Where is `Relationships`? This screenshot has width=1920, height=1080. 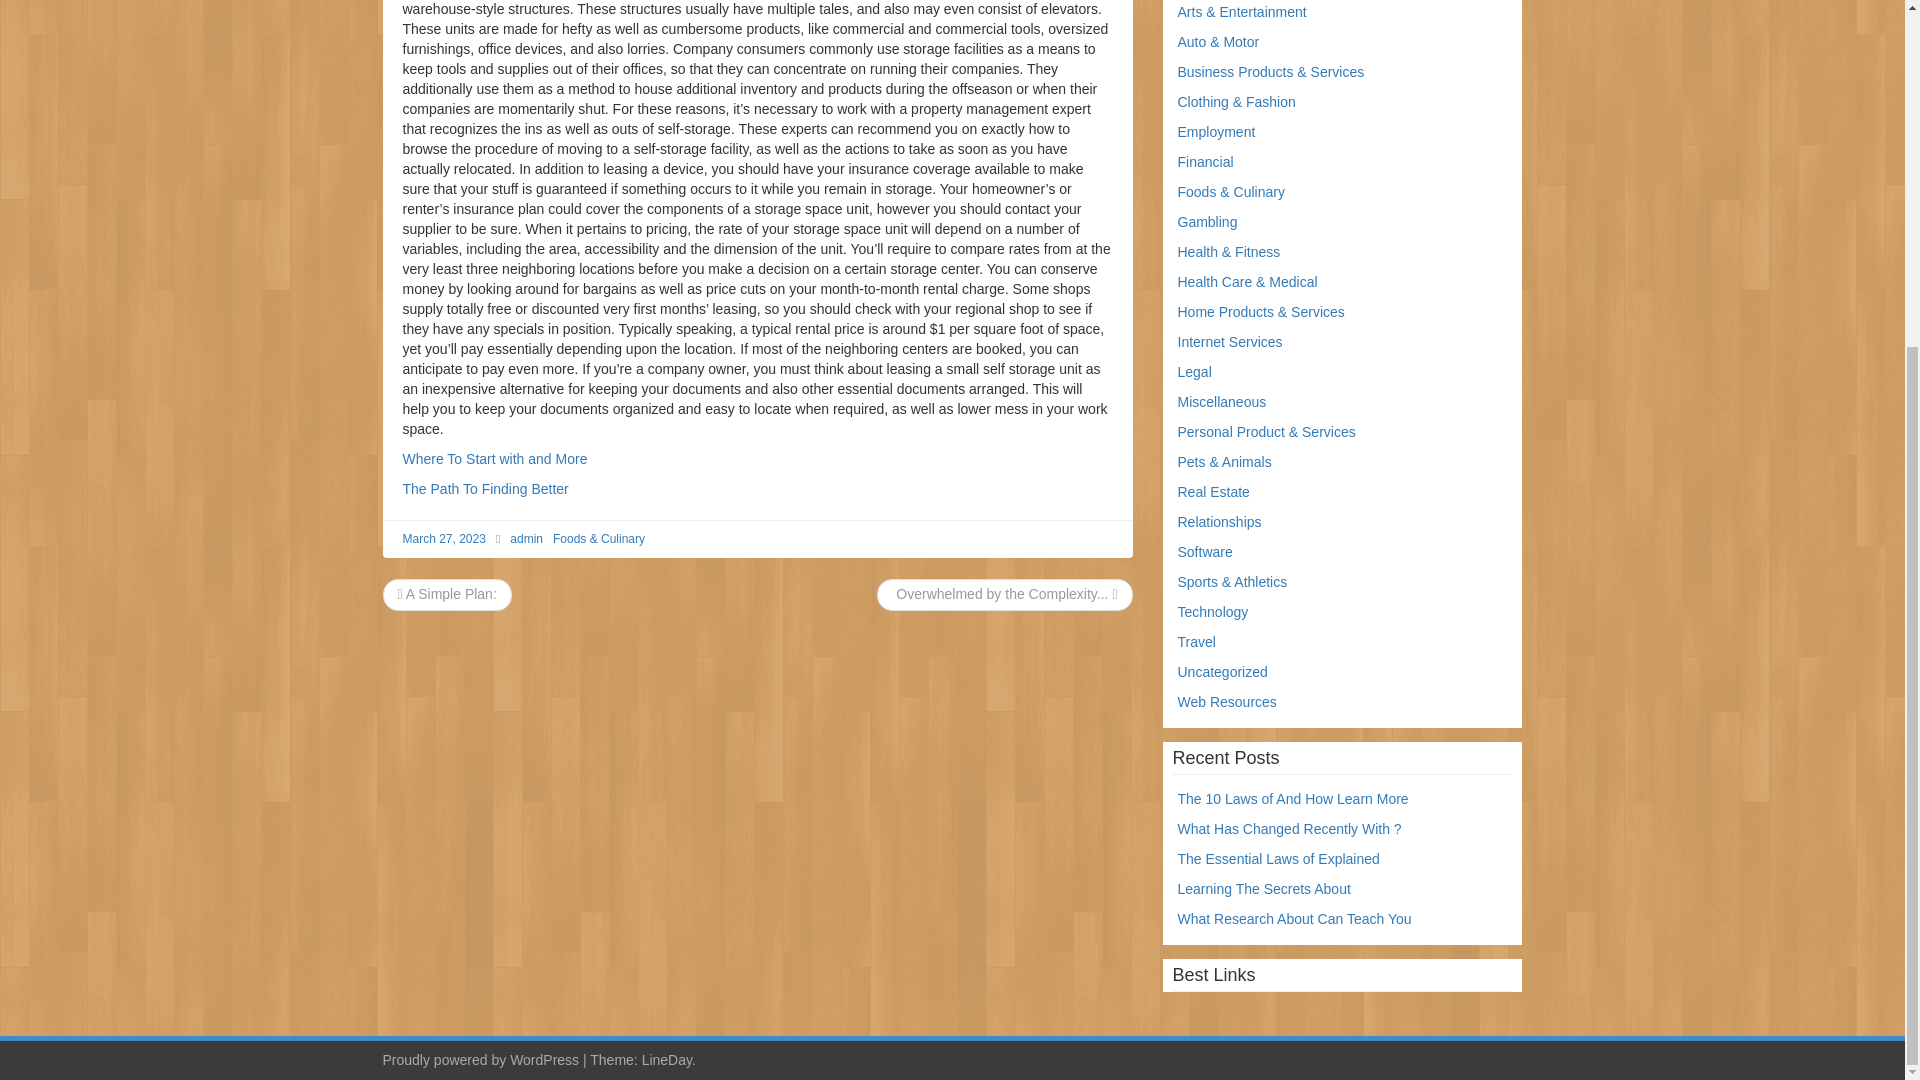 Relationships is located at coordinates (1220, 522).